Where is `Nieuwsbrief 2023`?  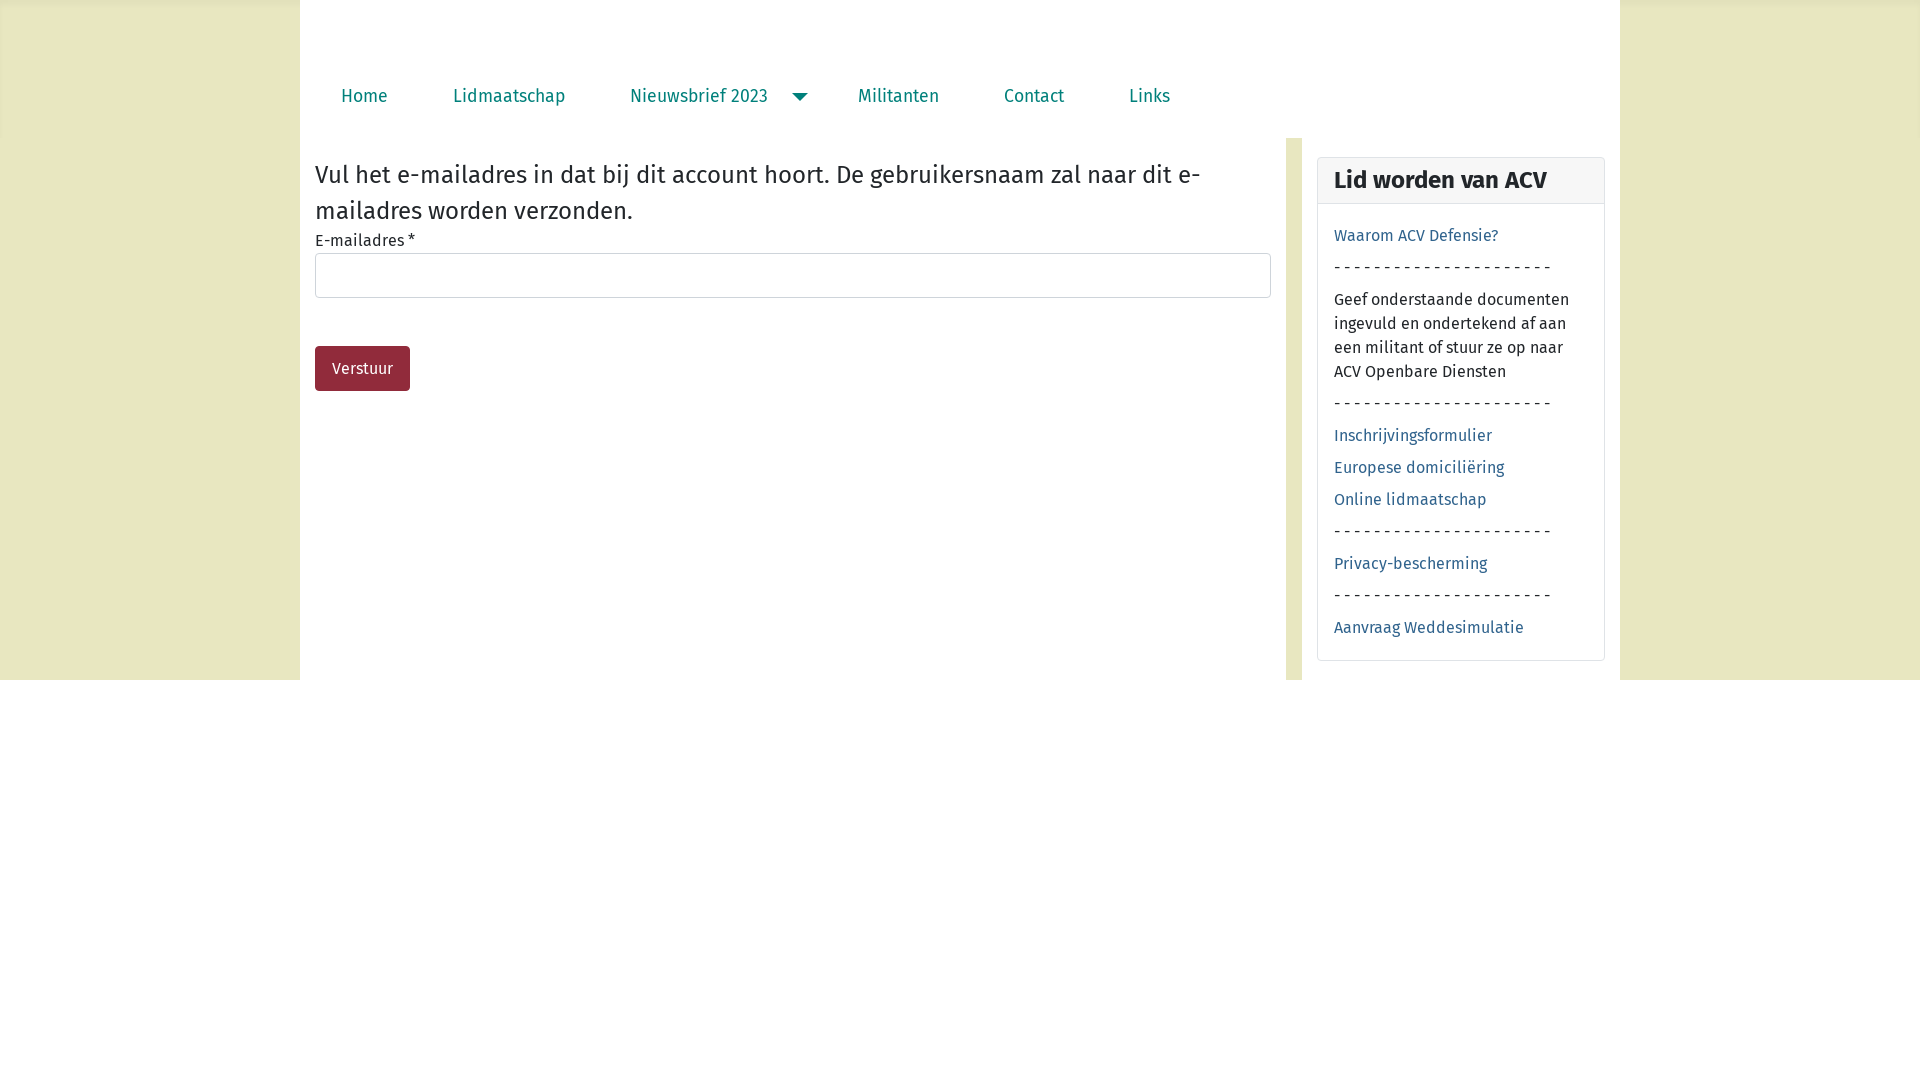
Nieuwsbrief 2023 is located at coordinates (699, 97).